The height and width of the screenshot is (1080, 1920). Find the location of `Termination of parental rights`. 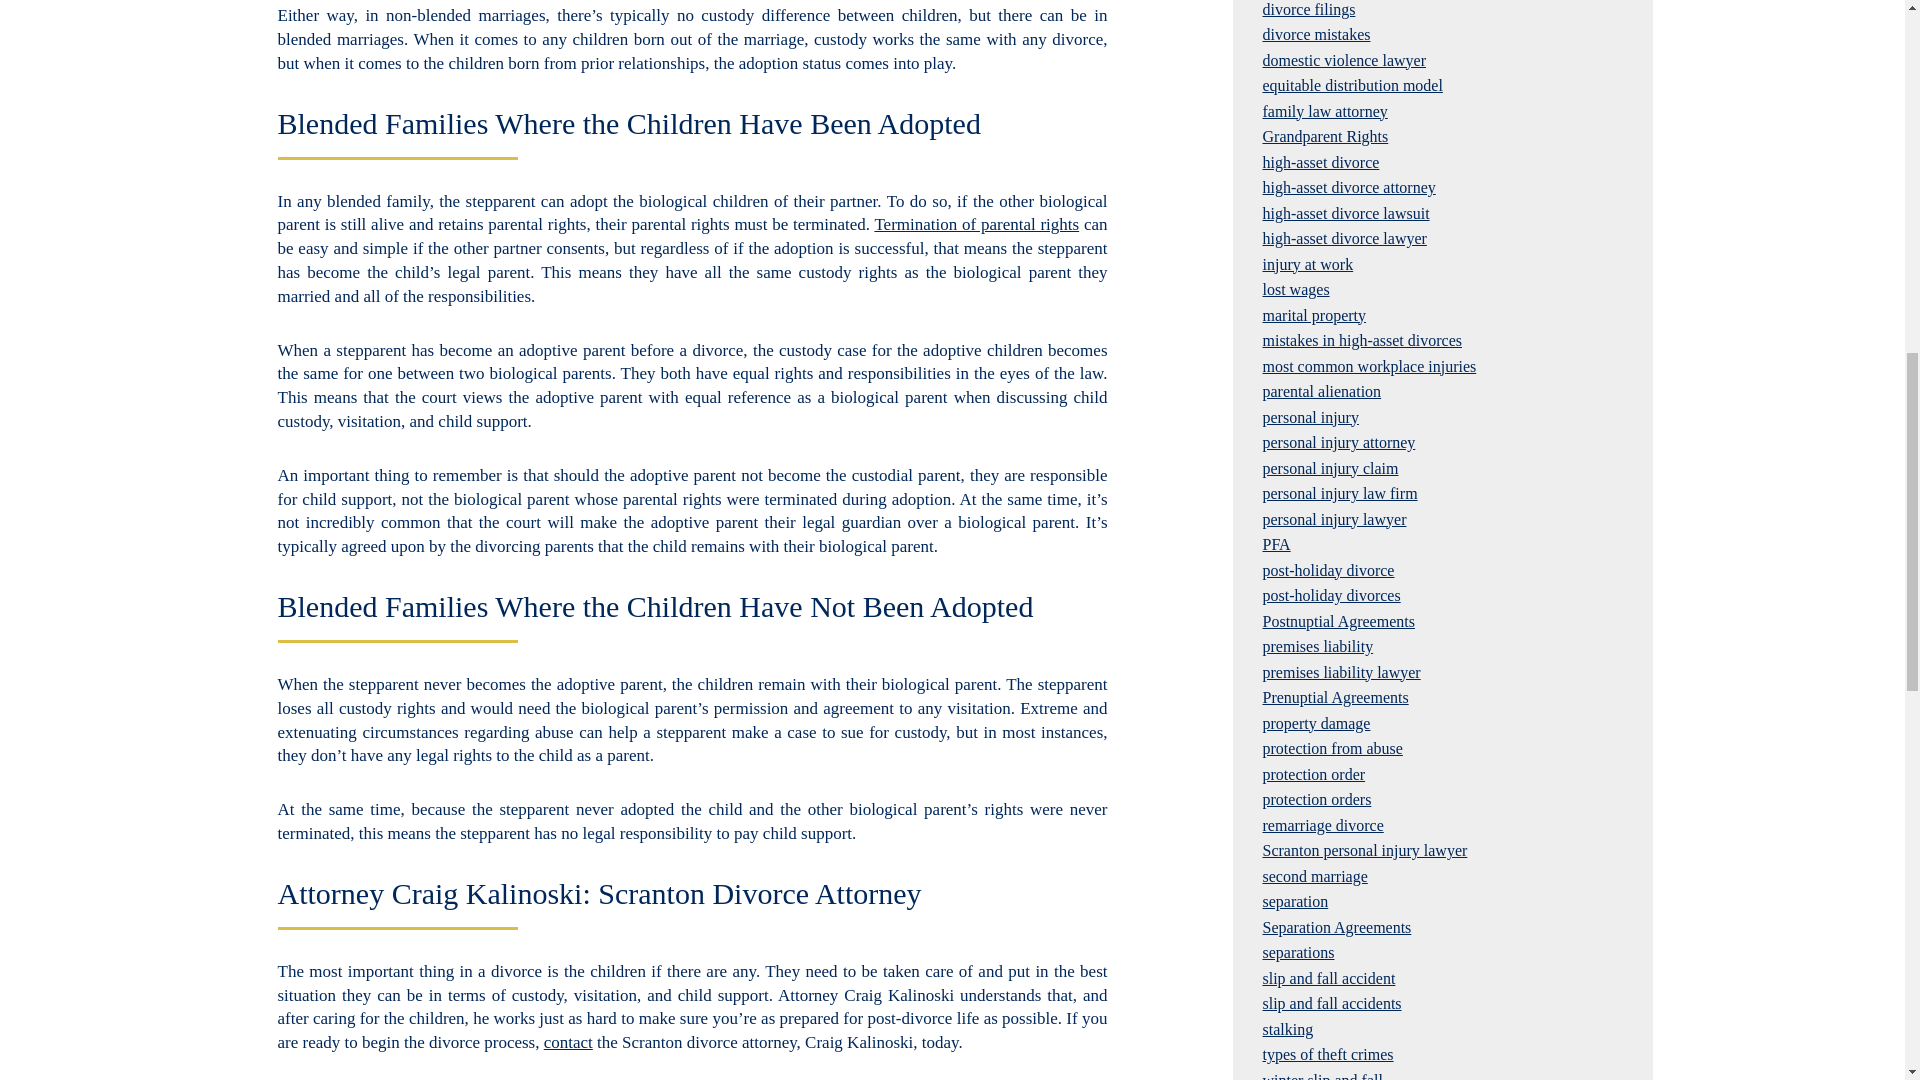

Termination of parental rights is located at coordinates (976, 224).